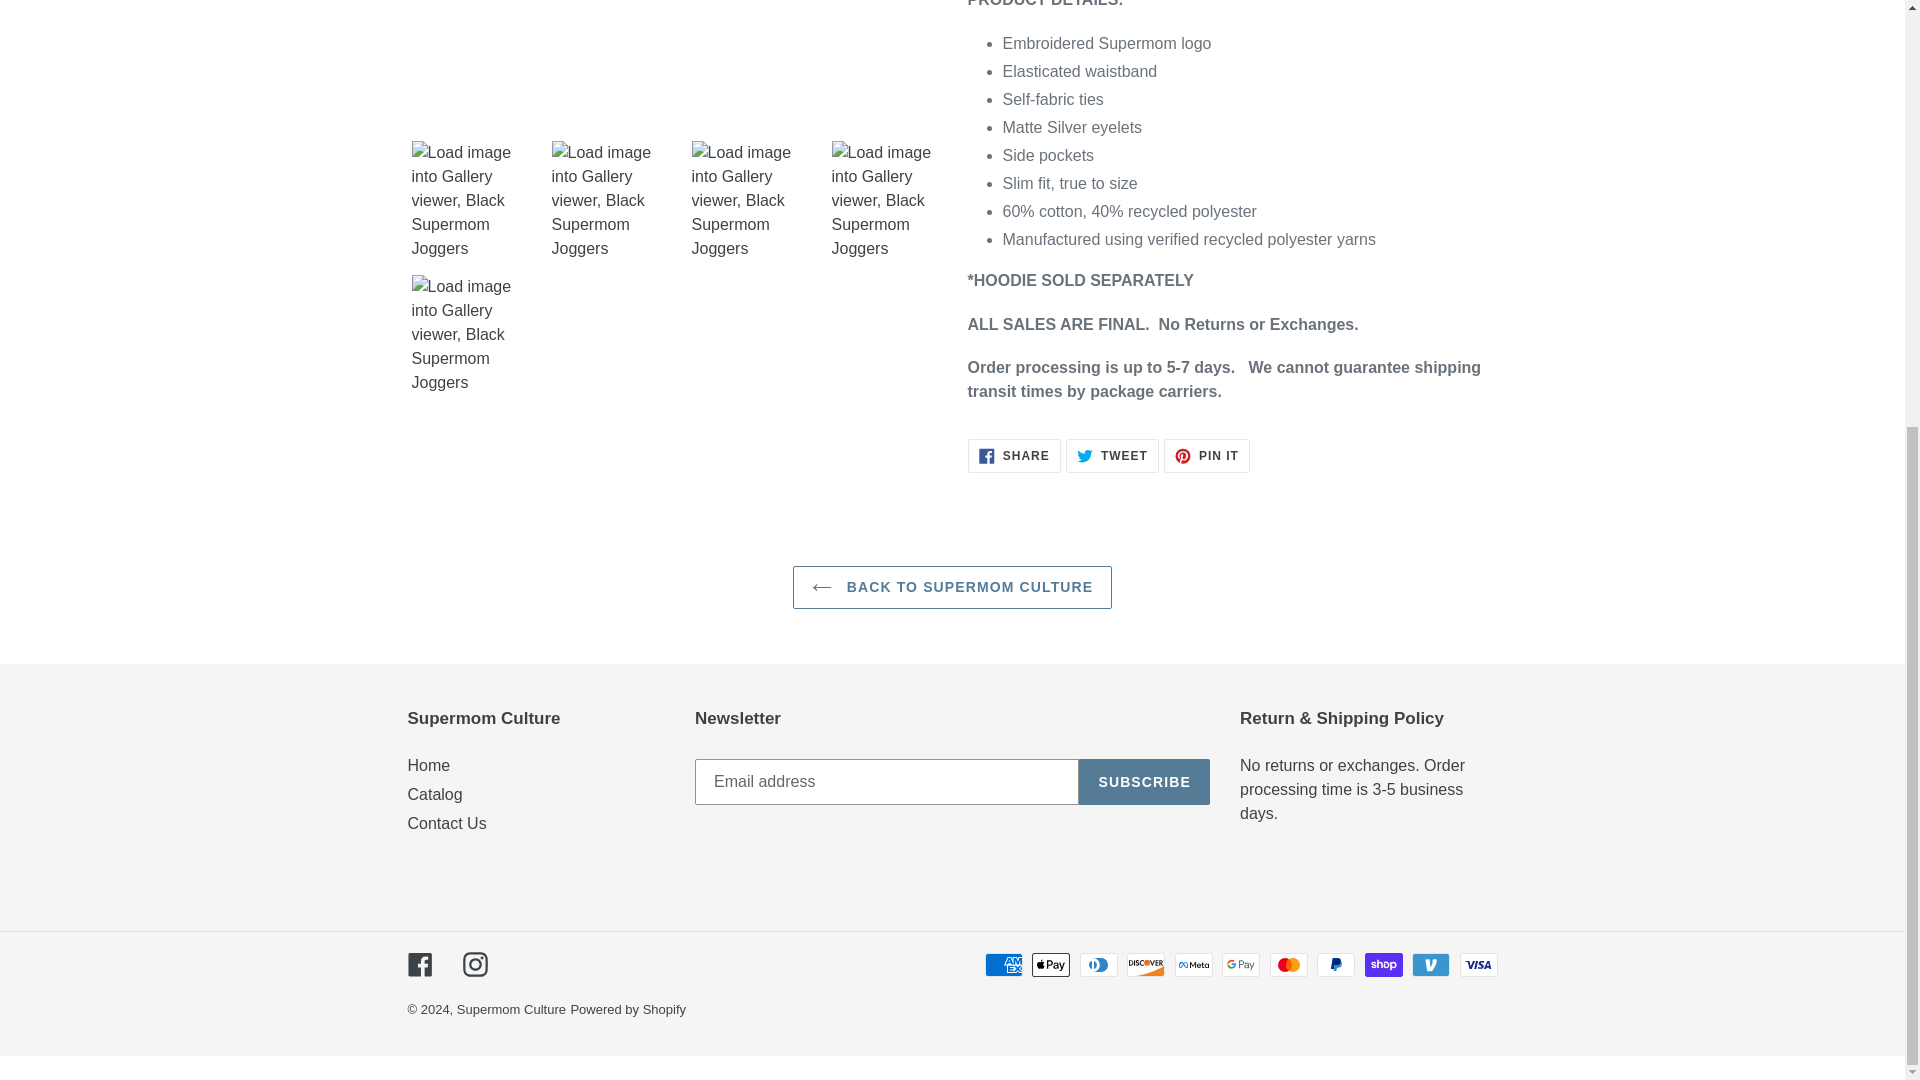 This screenshot has height=1080, width=1920. What do you see at coordinates (1014, 456) in the screenshot?
I see `Home` at bounding box center [1014, 456].